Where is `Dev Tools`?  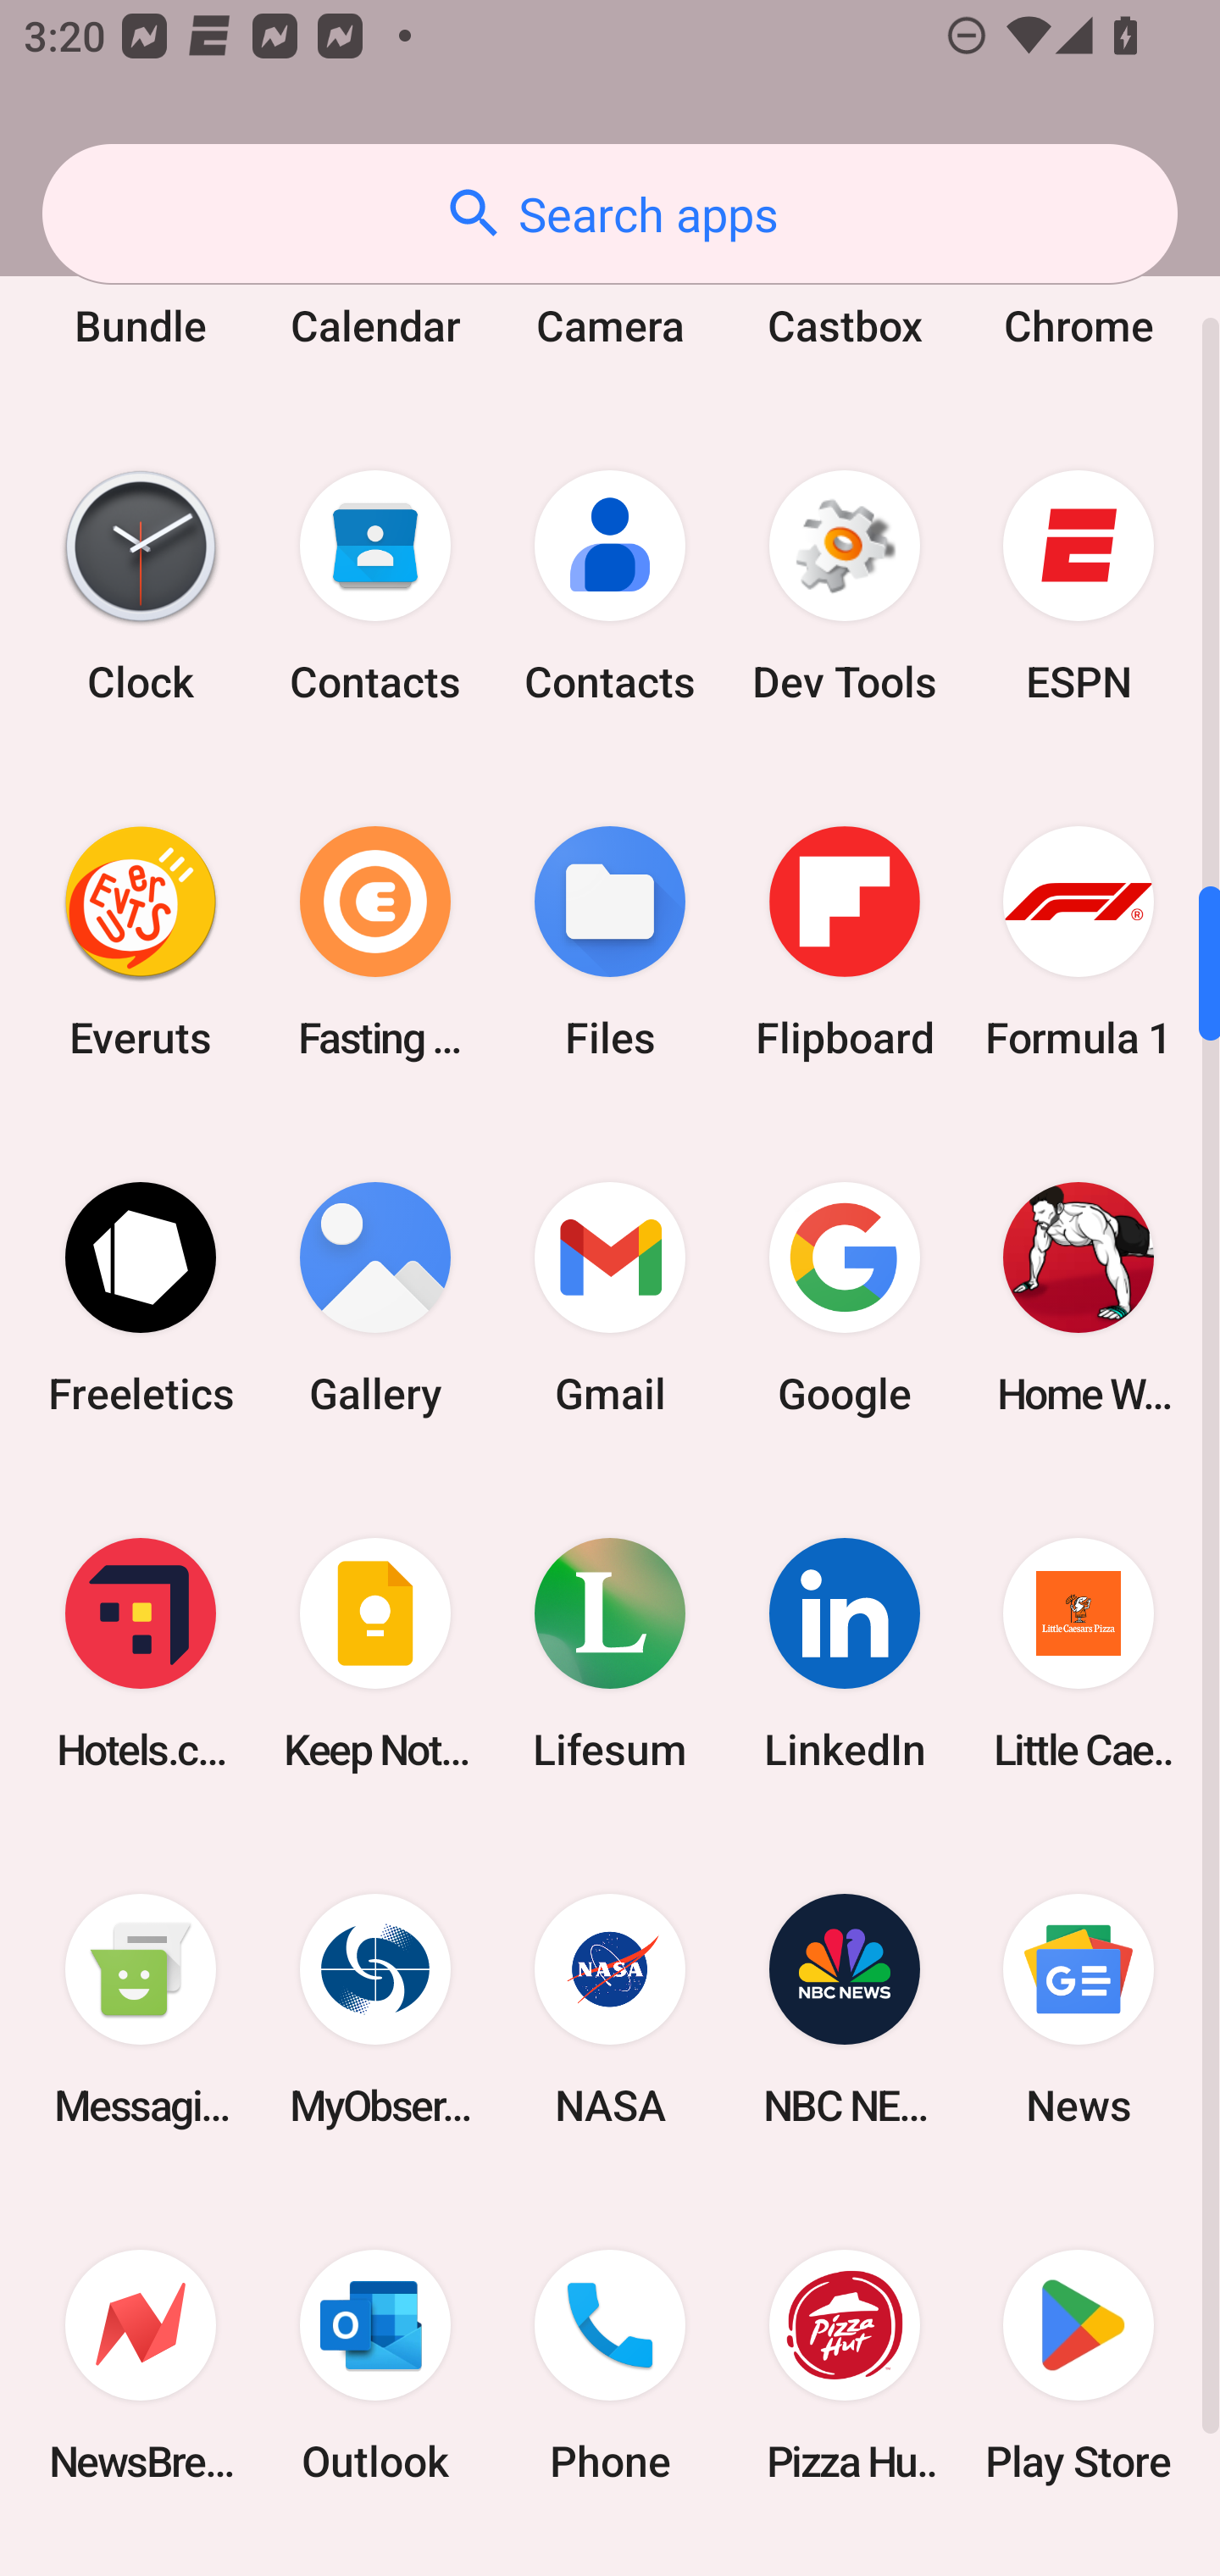 Dev Tools is located at coordinates (844, 586).